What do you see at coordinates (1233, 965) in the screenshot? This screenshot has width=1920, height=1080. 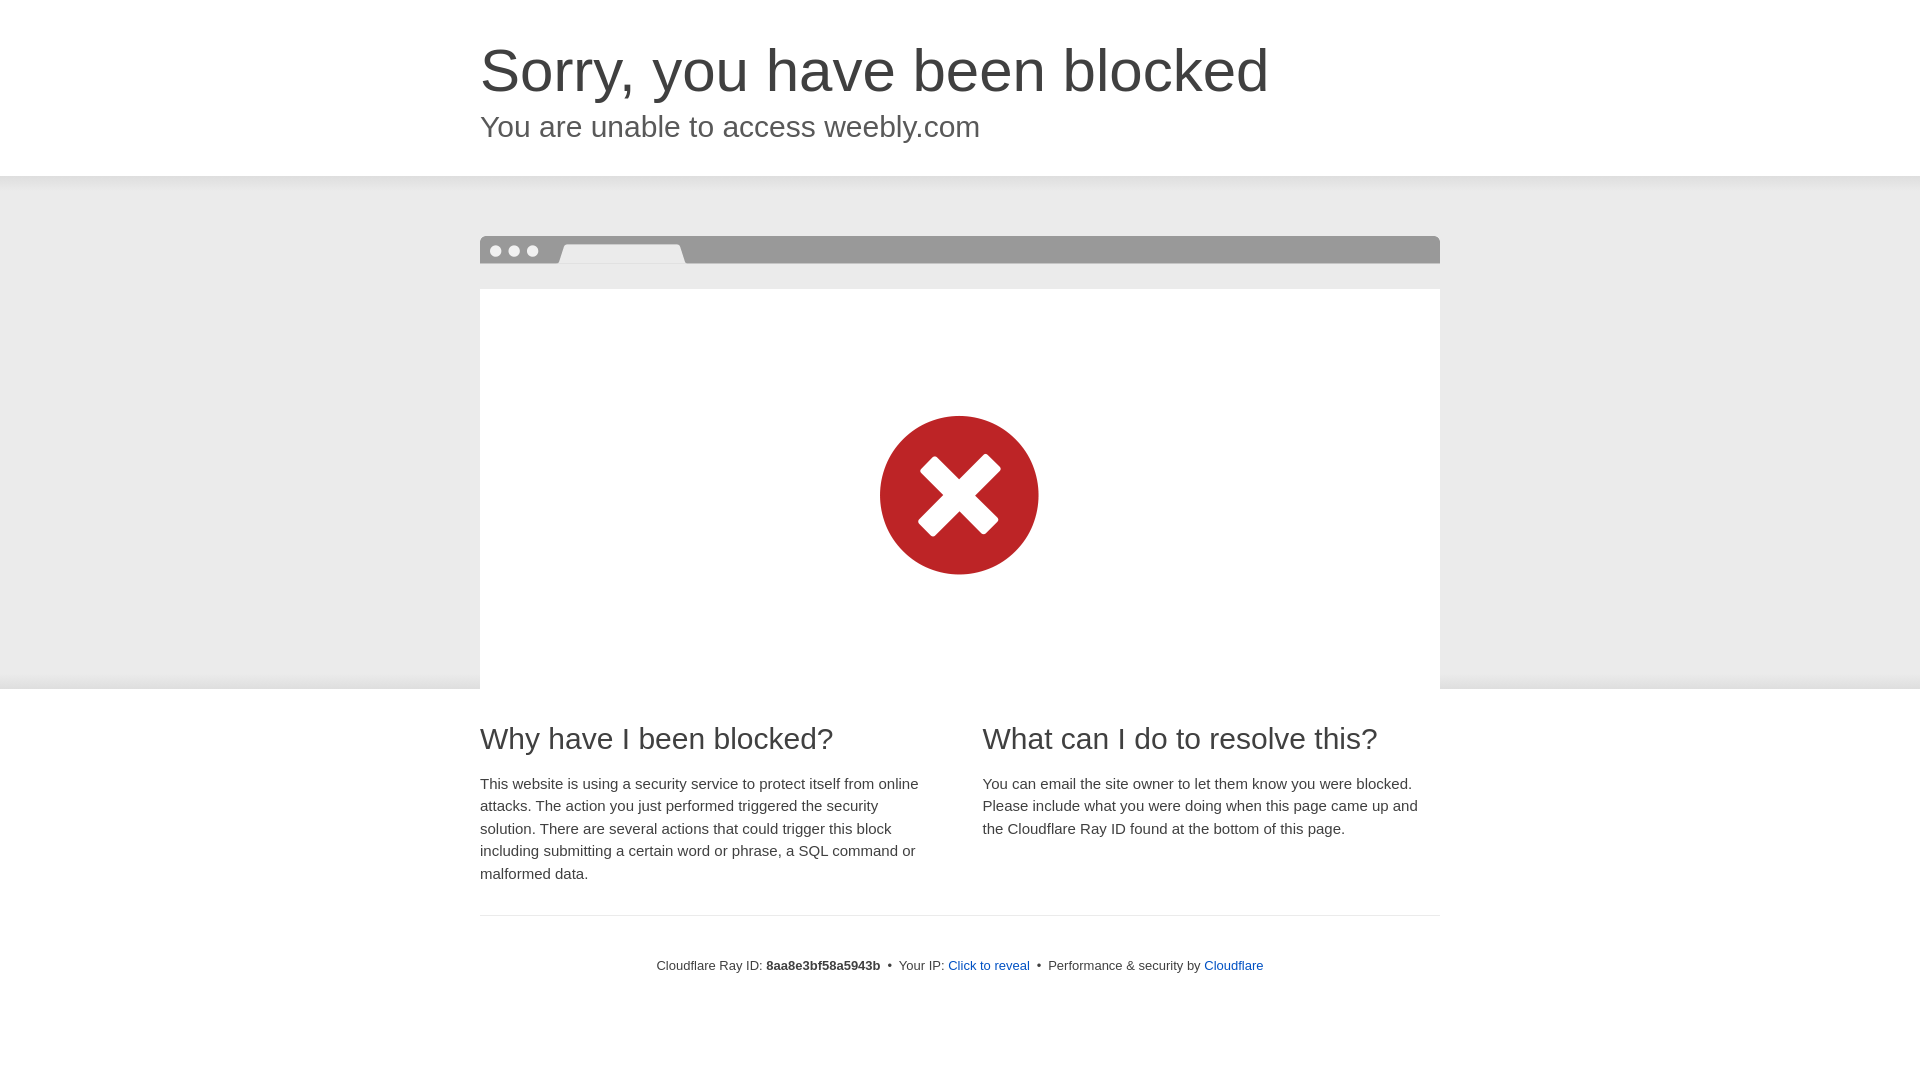 I see `Cloudflare` at bounding box center [1233, 965].